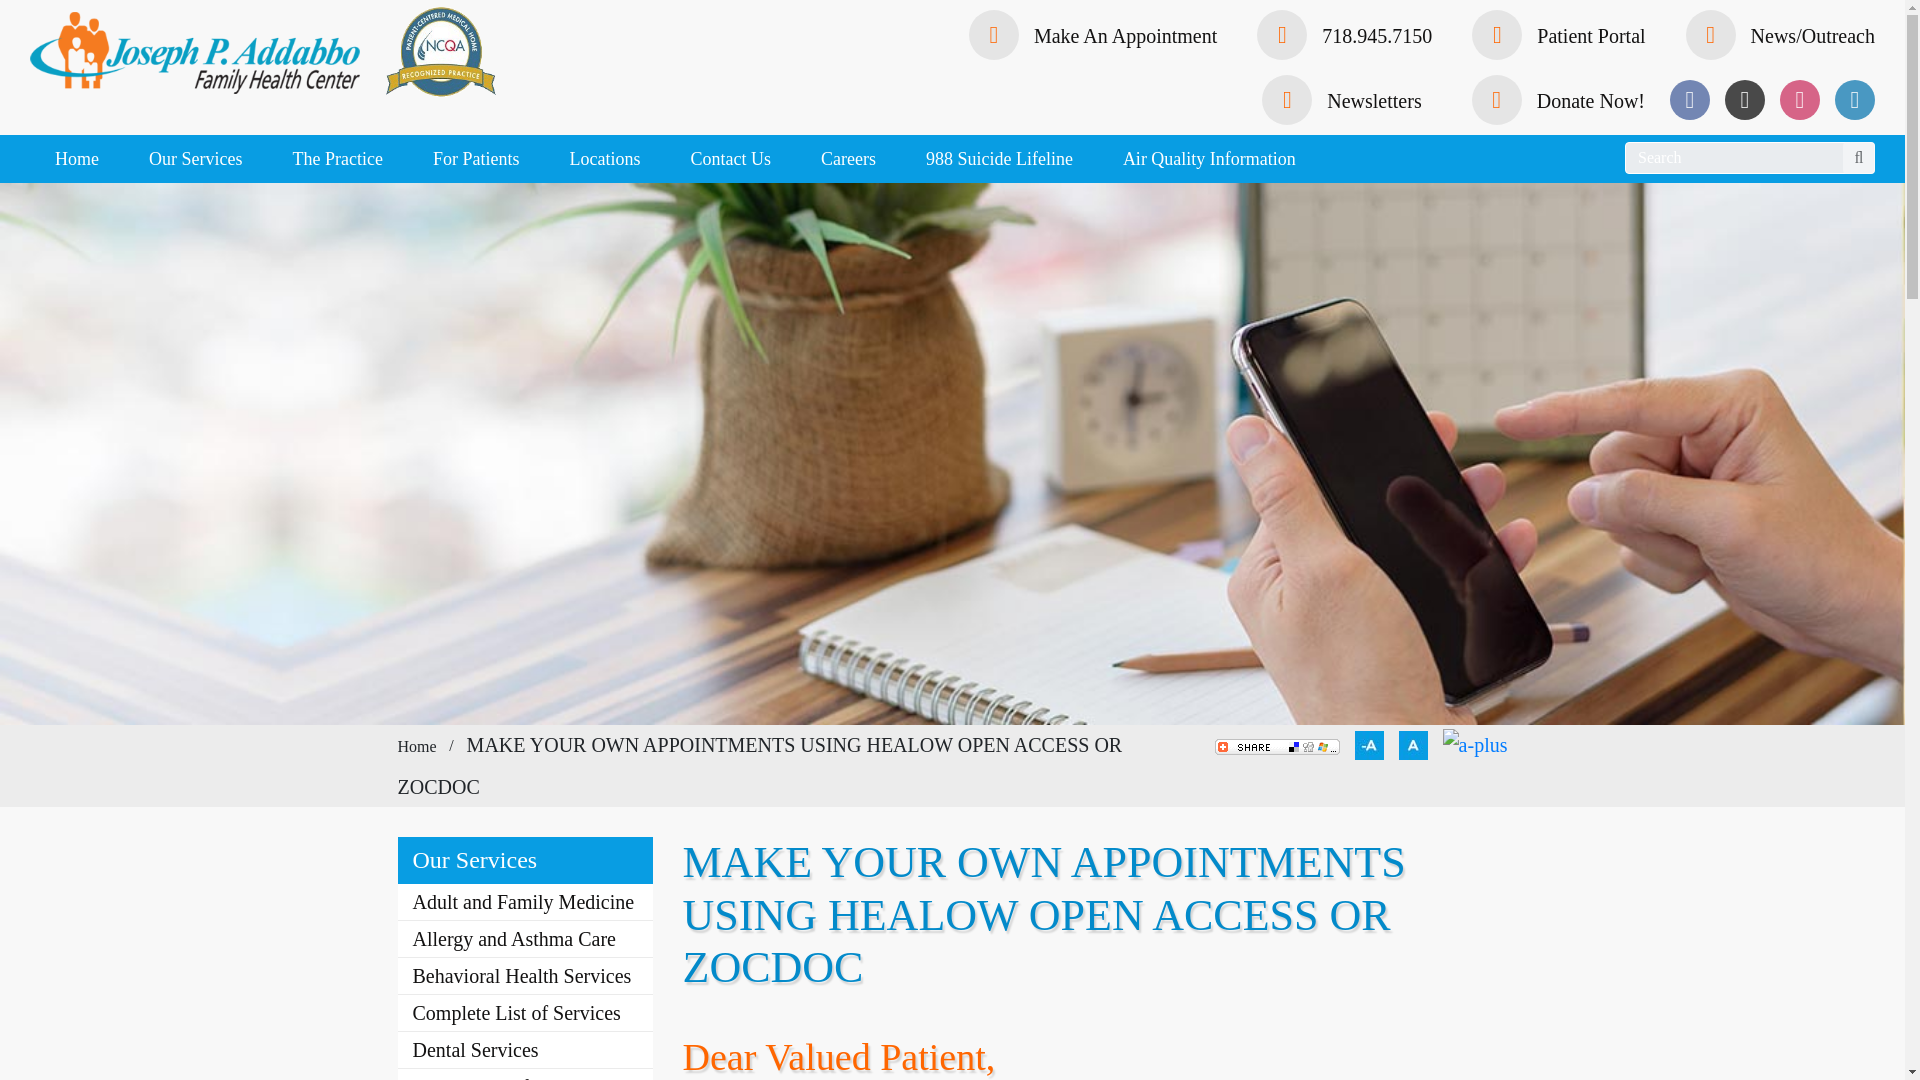  Describe the element at coordinates (77, 158) in the screenshot. I see `Home` at that location.